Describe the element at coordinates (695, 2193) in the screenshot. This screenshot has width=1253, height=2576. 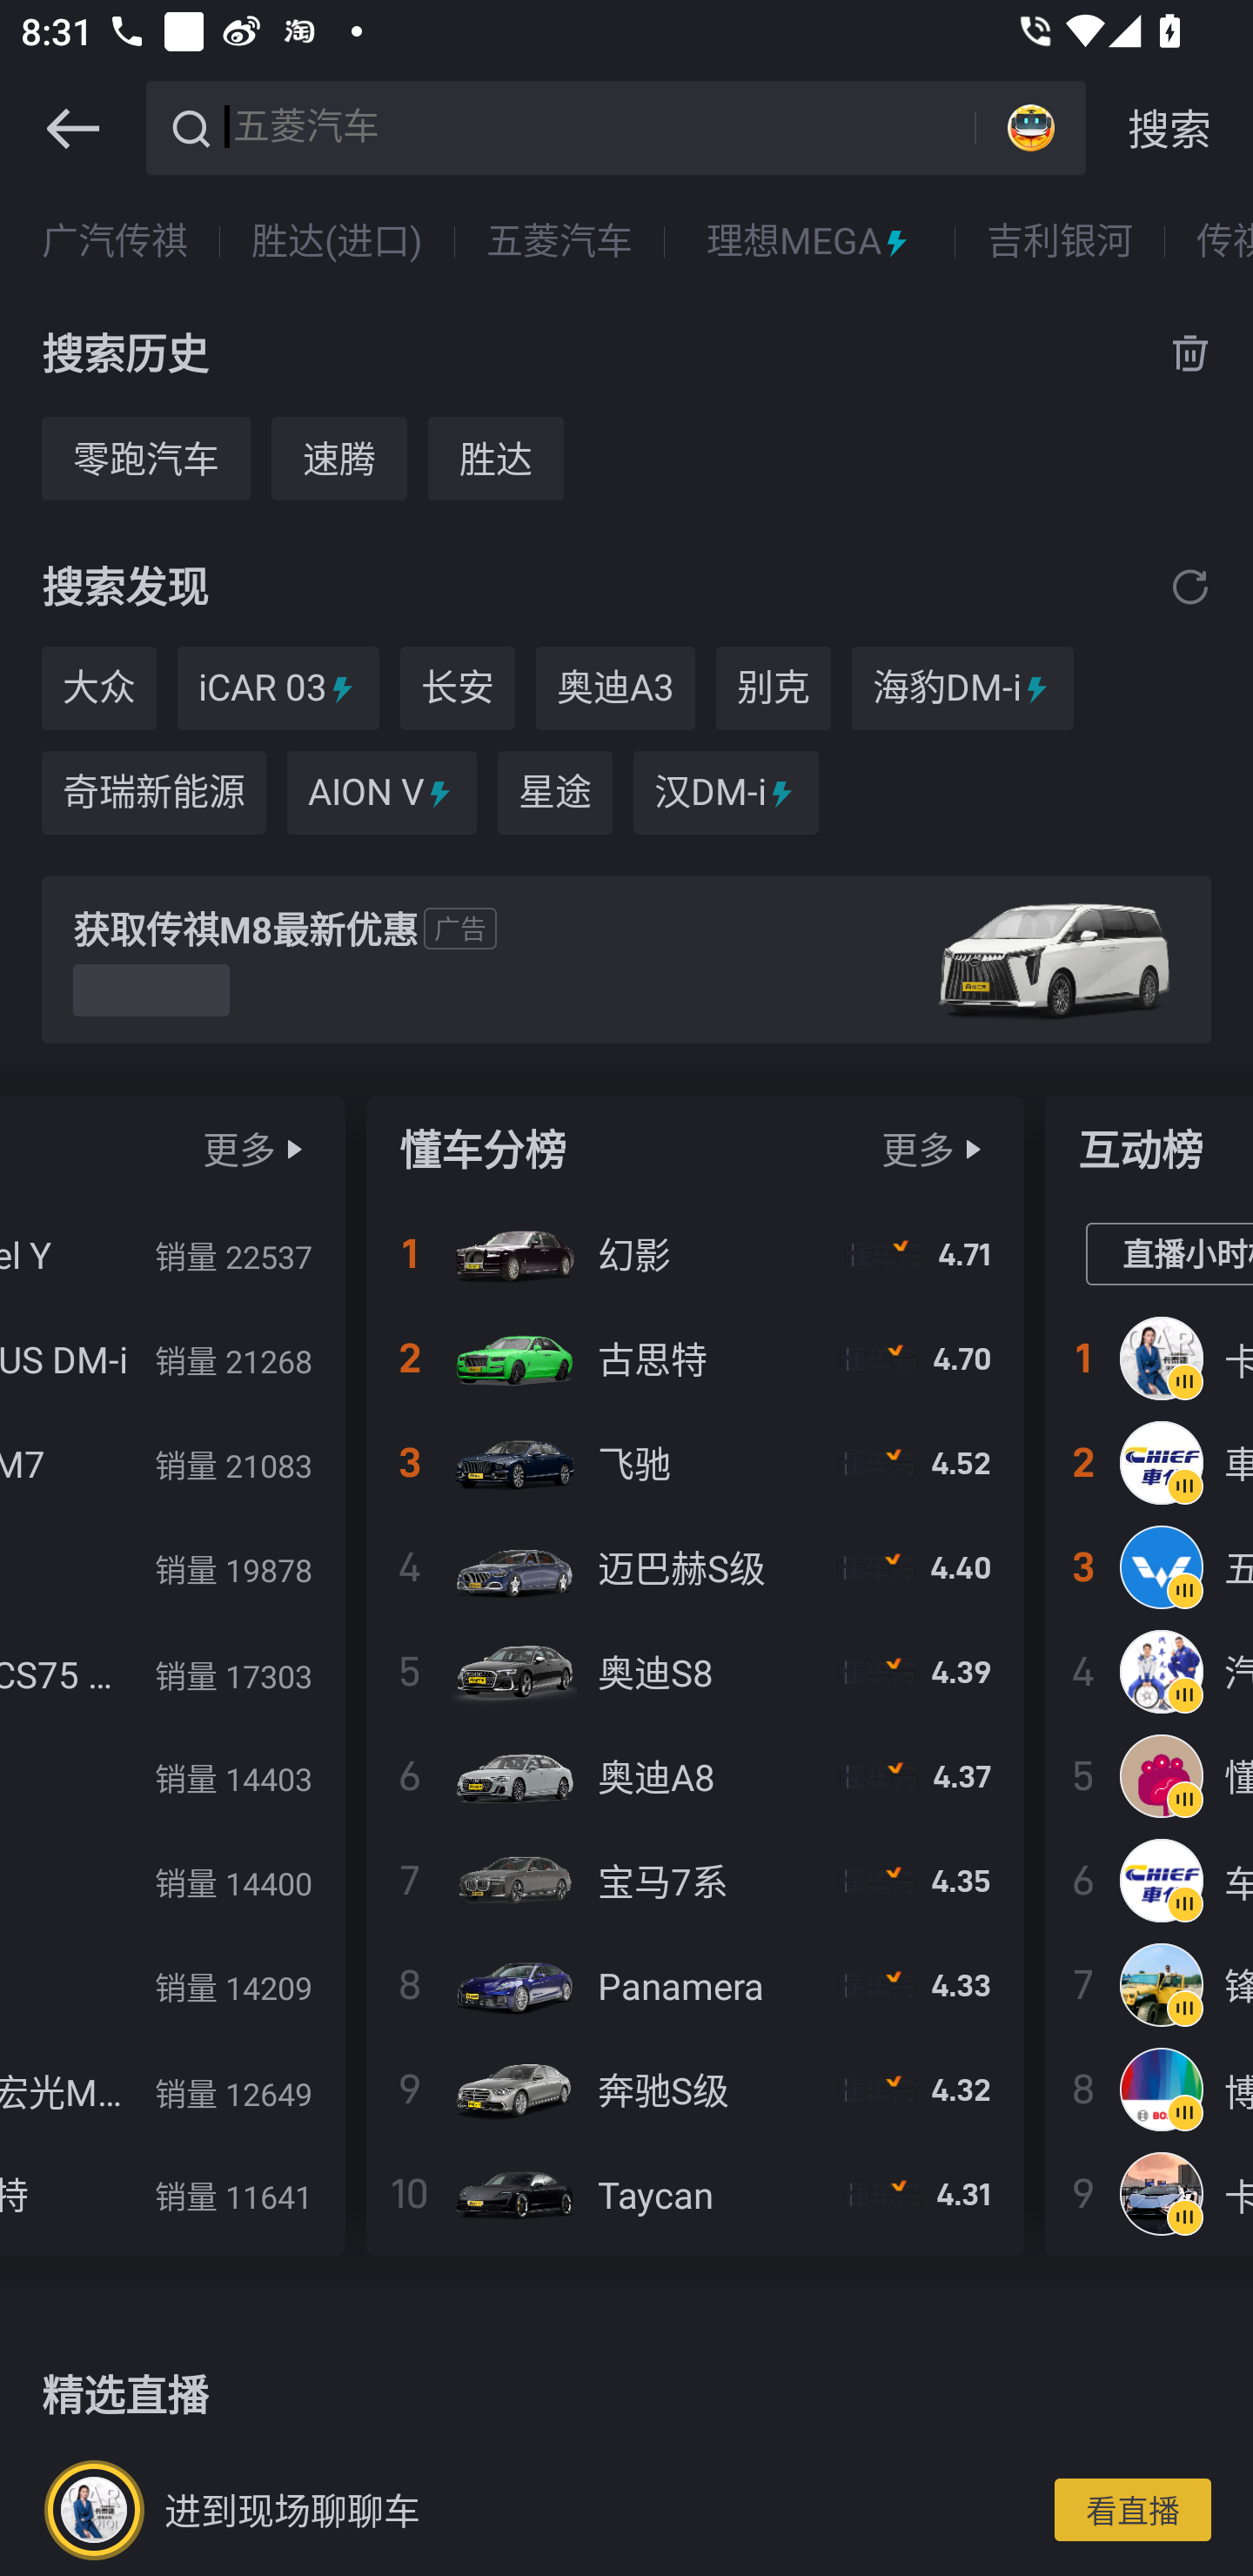
I see `Taycan 4.31` at that location.